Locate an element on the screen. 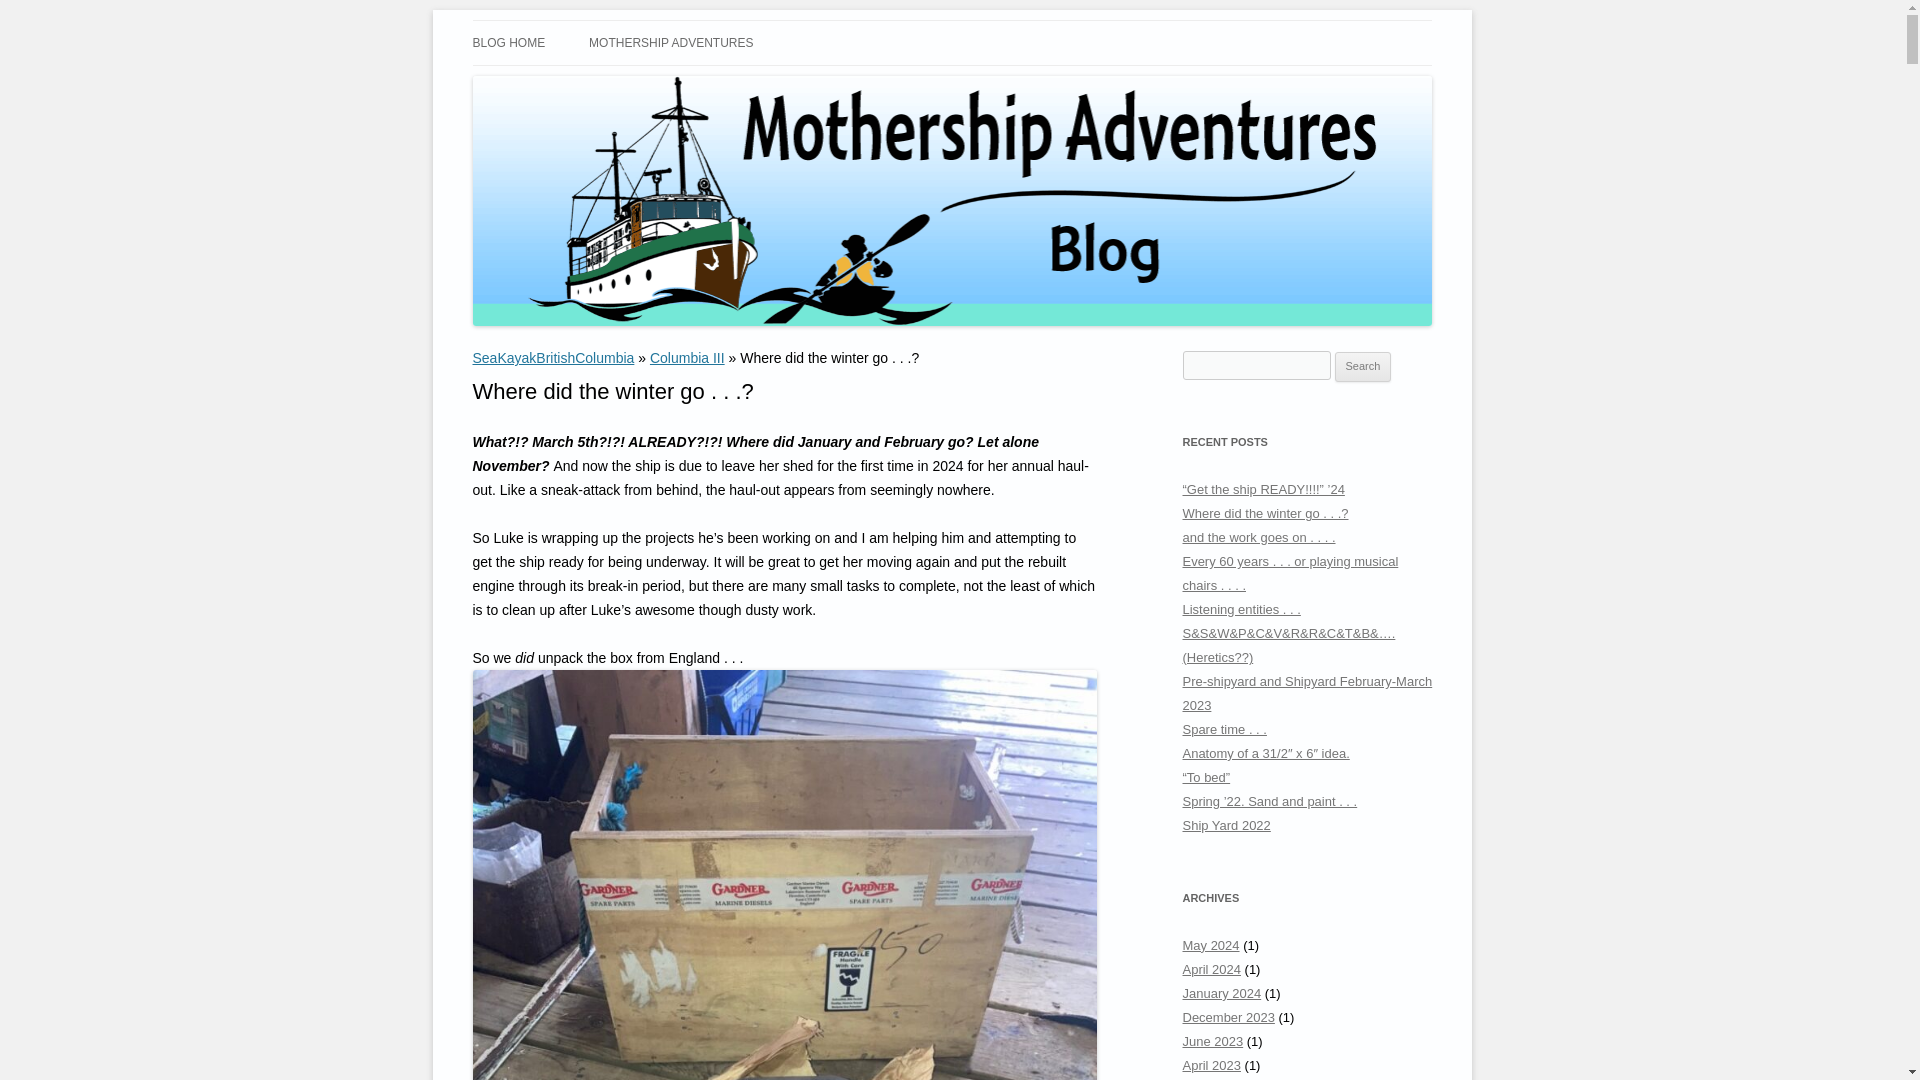  BLOG HOME is located at coordinates (508, 42).